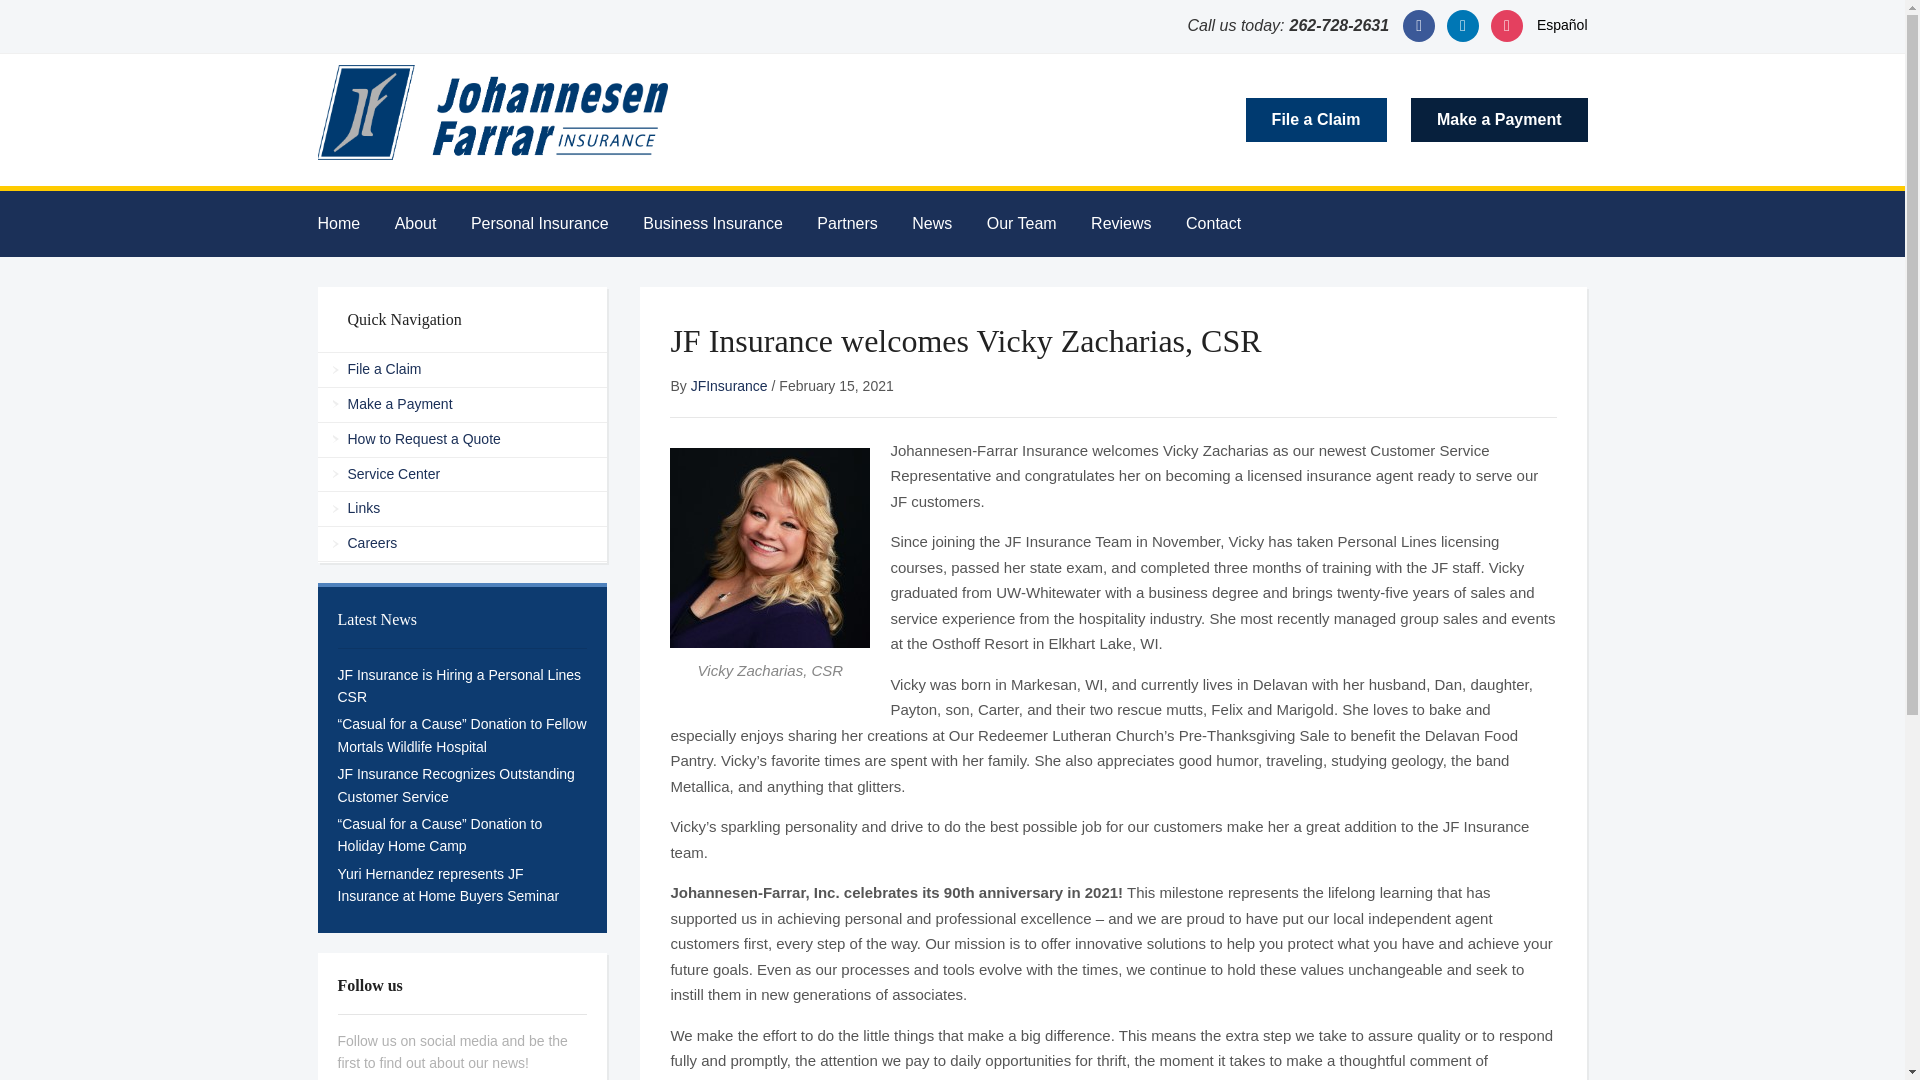 The image size is (1920, 1080). What do you see at coordinates (354, 224) in the screenshot?
I see `Home` at bounding box center [354, 224].